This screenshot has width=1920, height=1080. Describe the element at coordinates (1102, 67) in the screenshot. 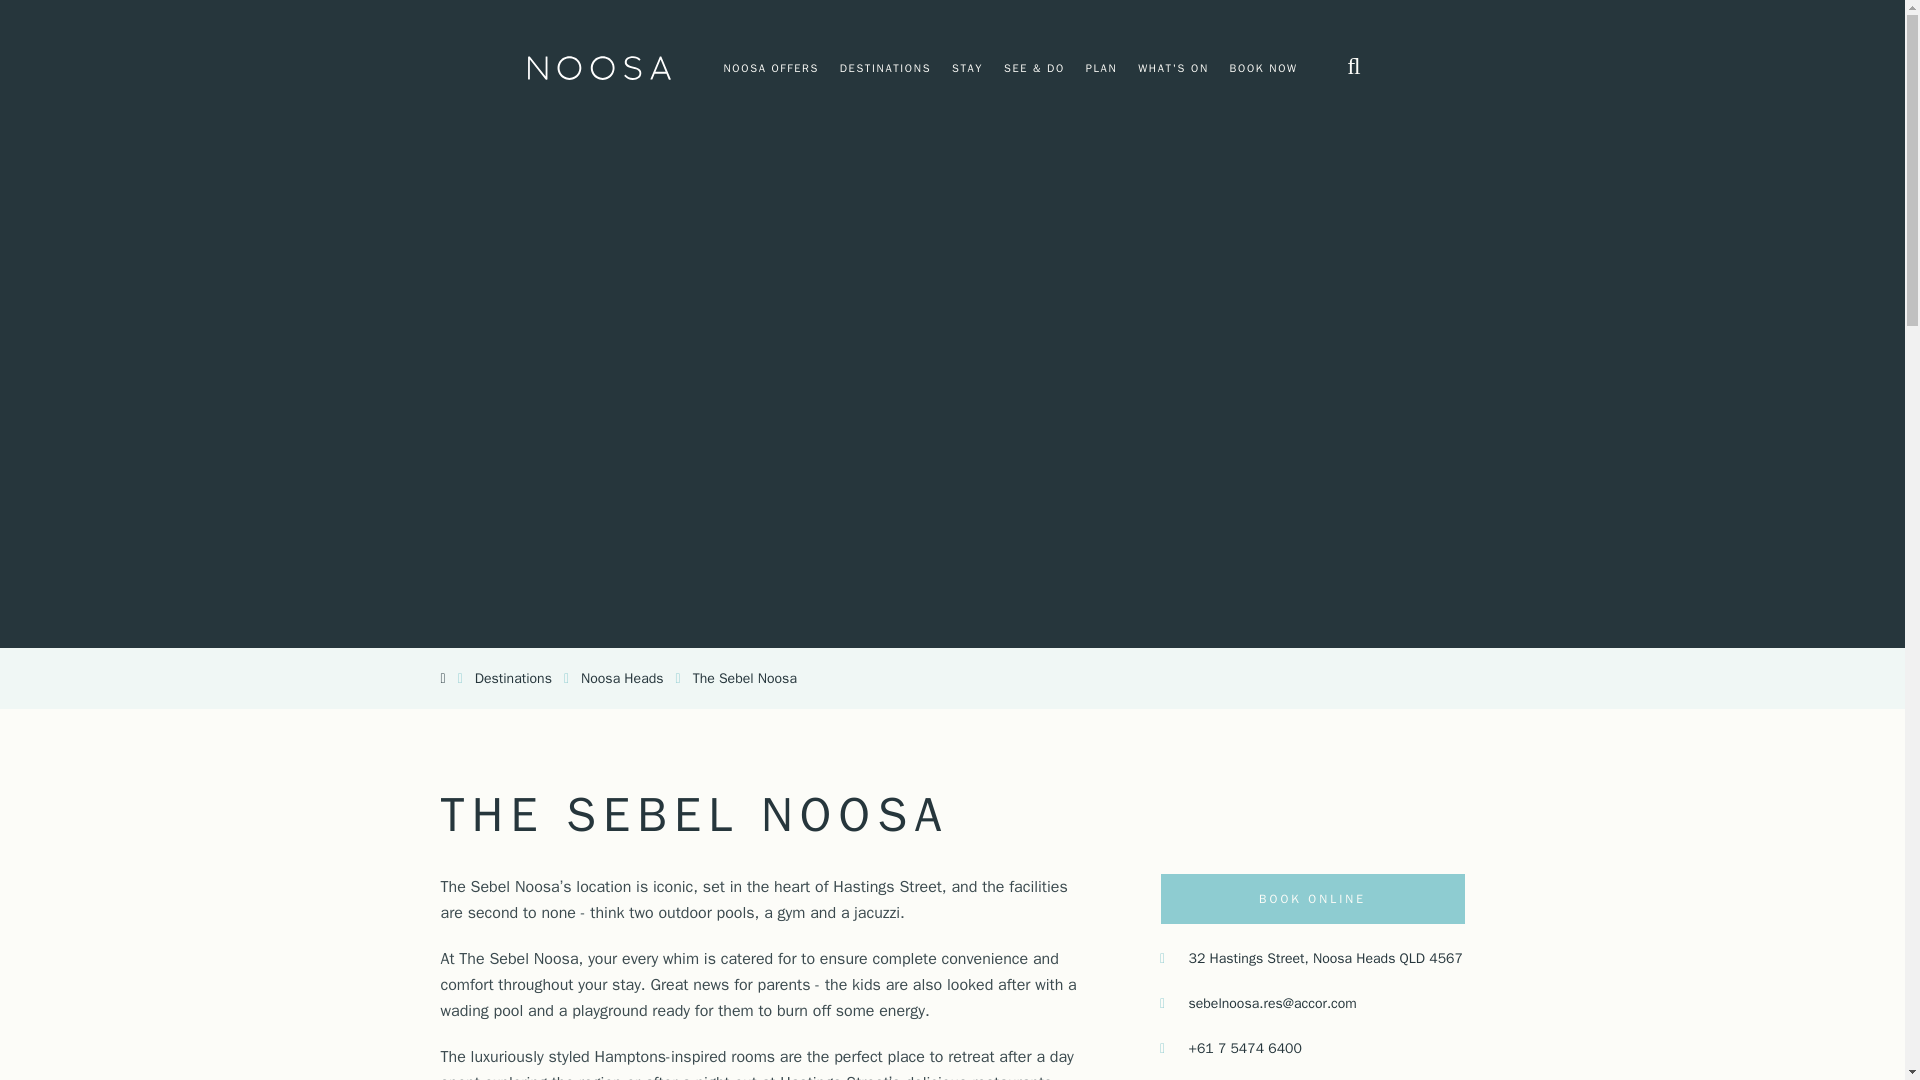

I see `PLAN` at that location.